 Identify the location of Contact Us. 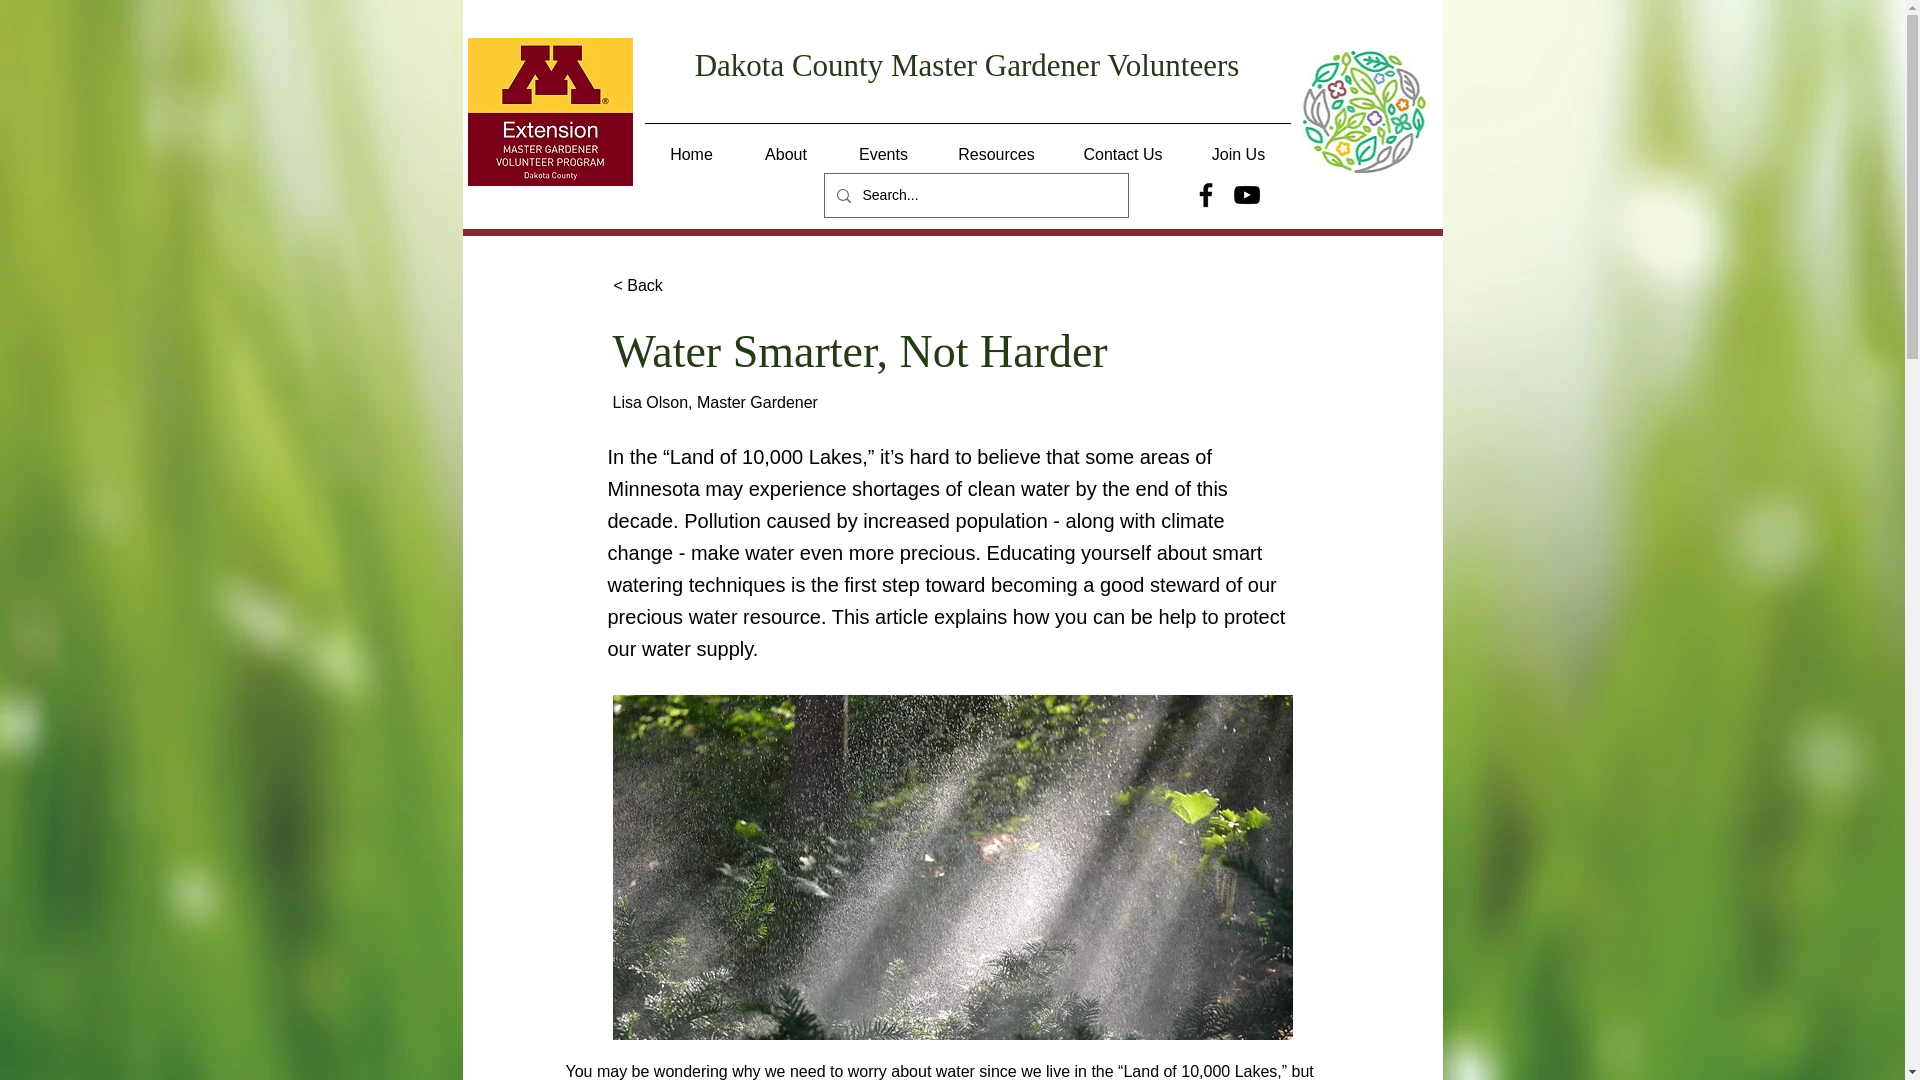
(1122, 146).